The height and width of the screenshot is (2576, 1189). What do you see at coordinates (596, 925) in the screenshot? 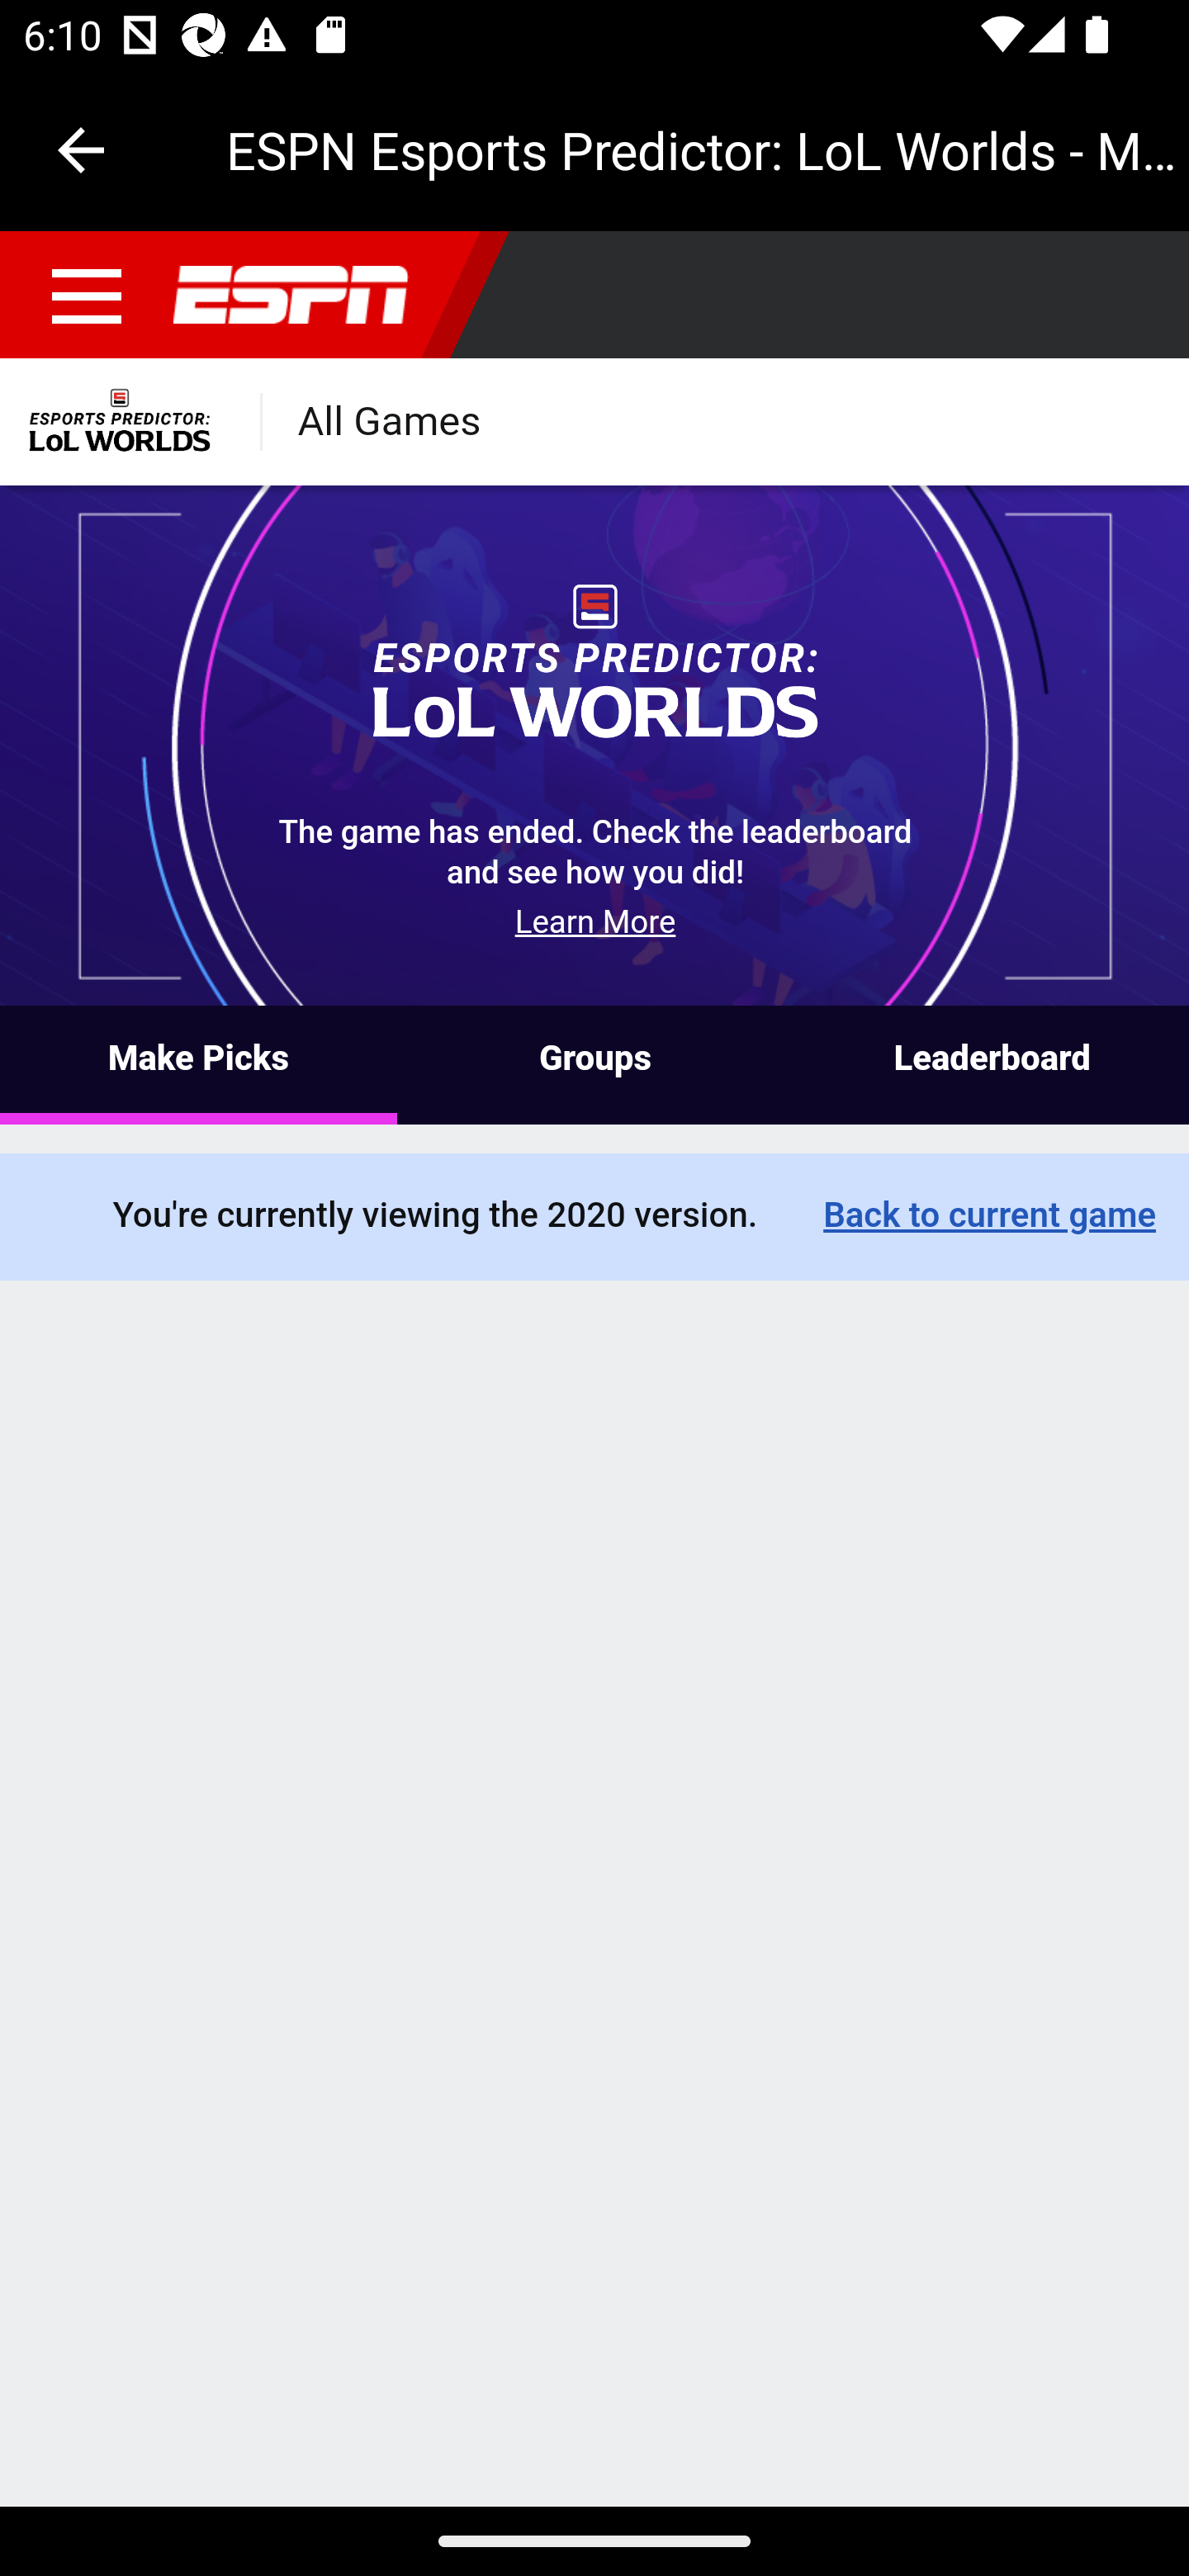
I see `Learn More` at bounding box center [596, 925].